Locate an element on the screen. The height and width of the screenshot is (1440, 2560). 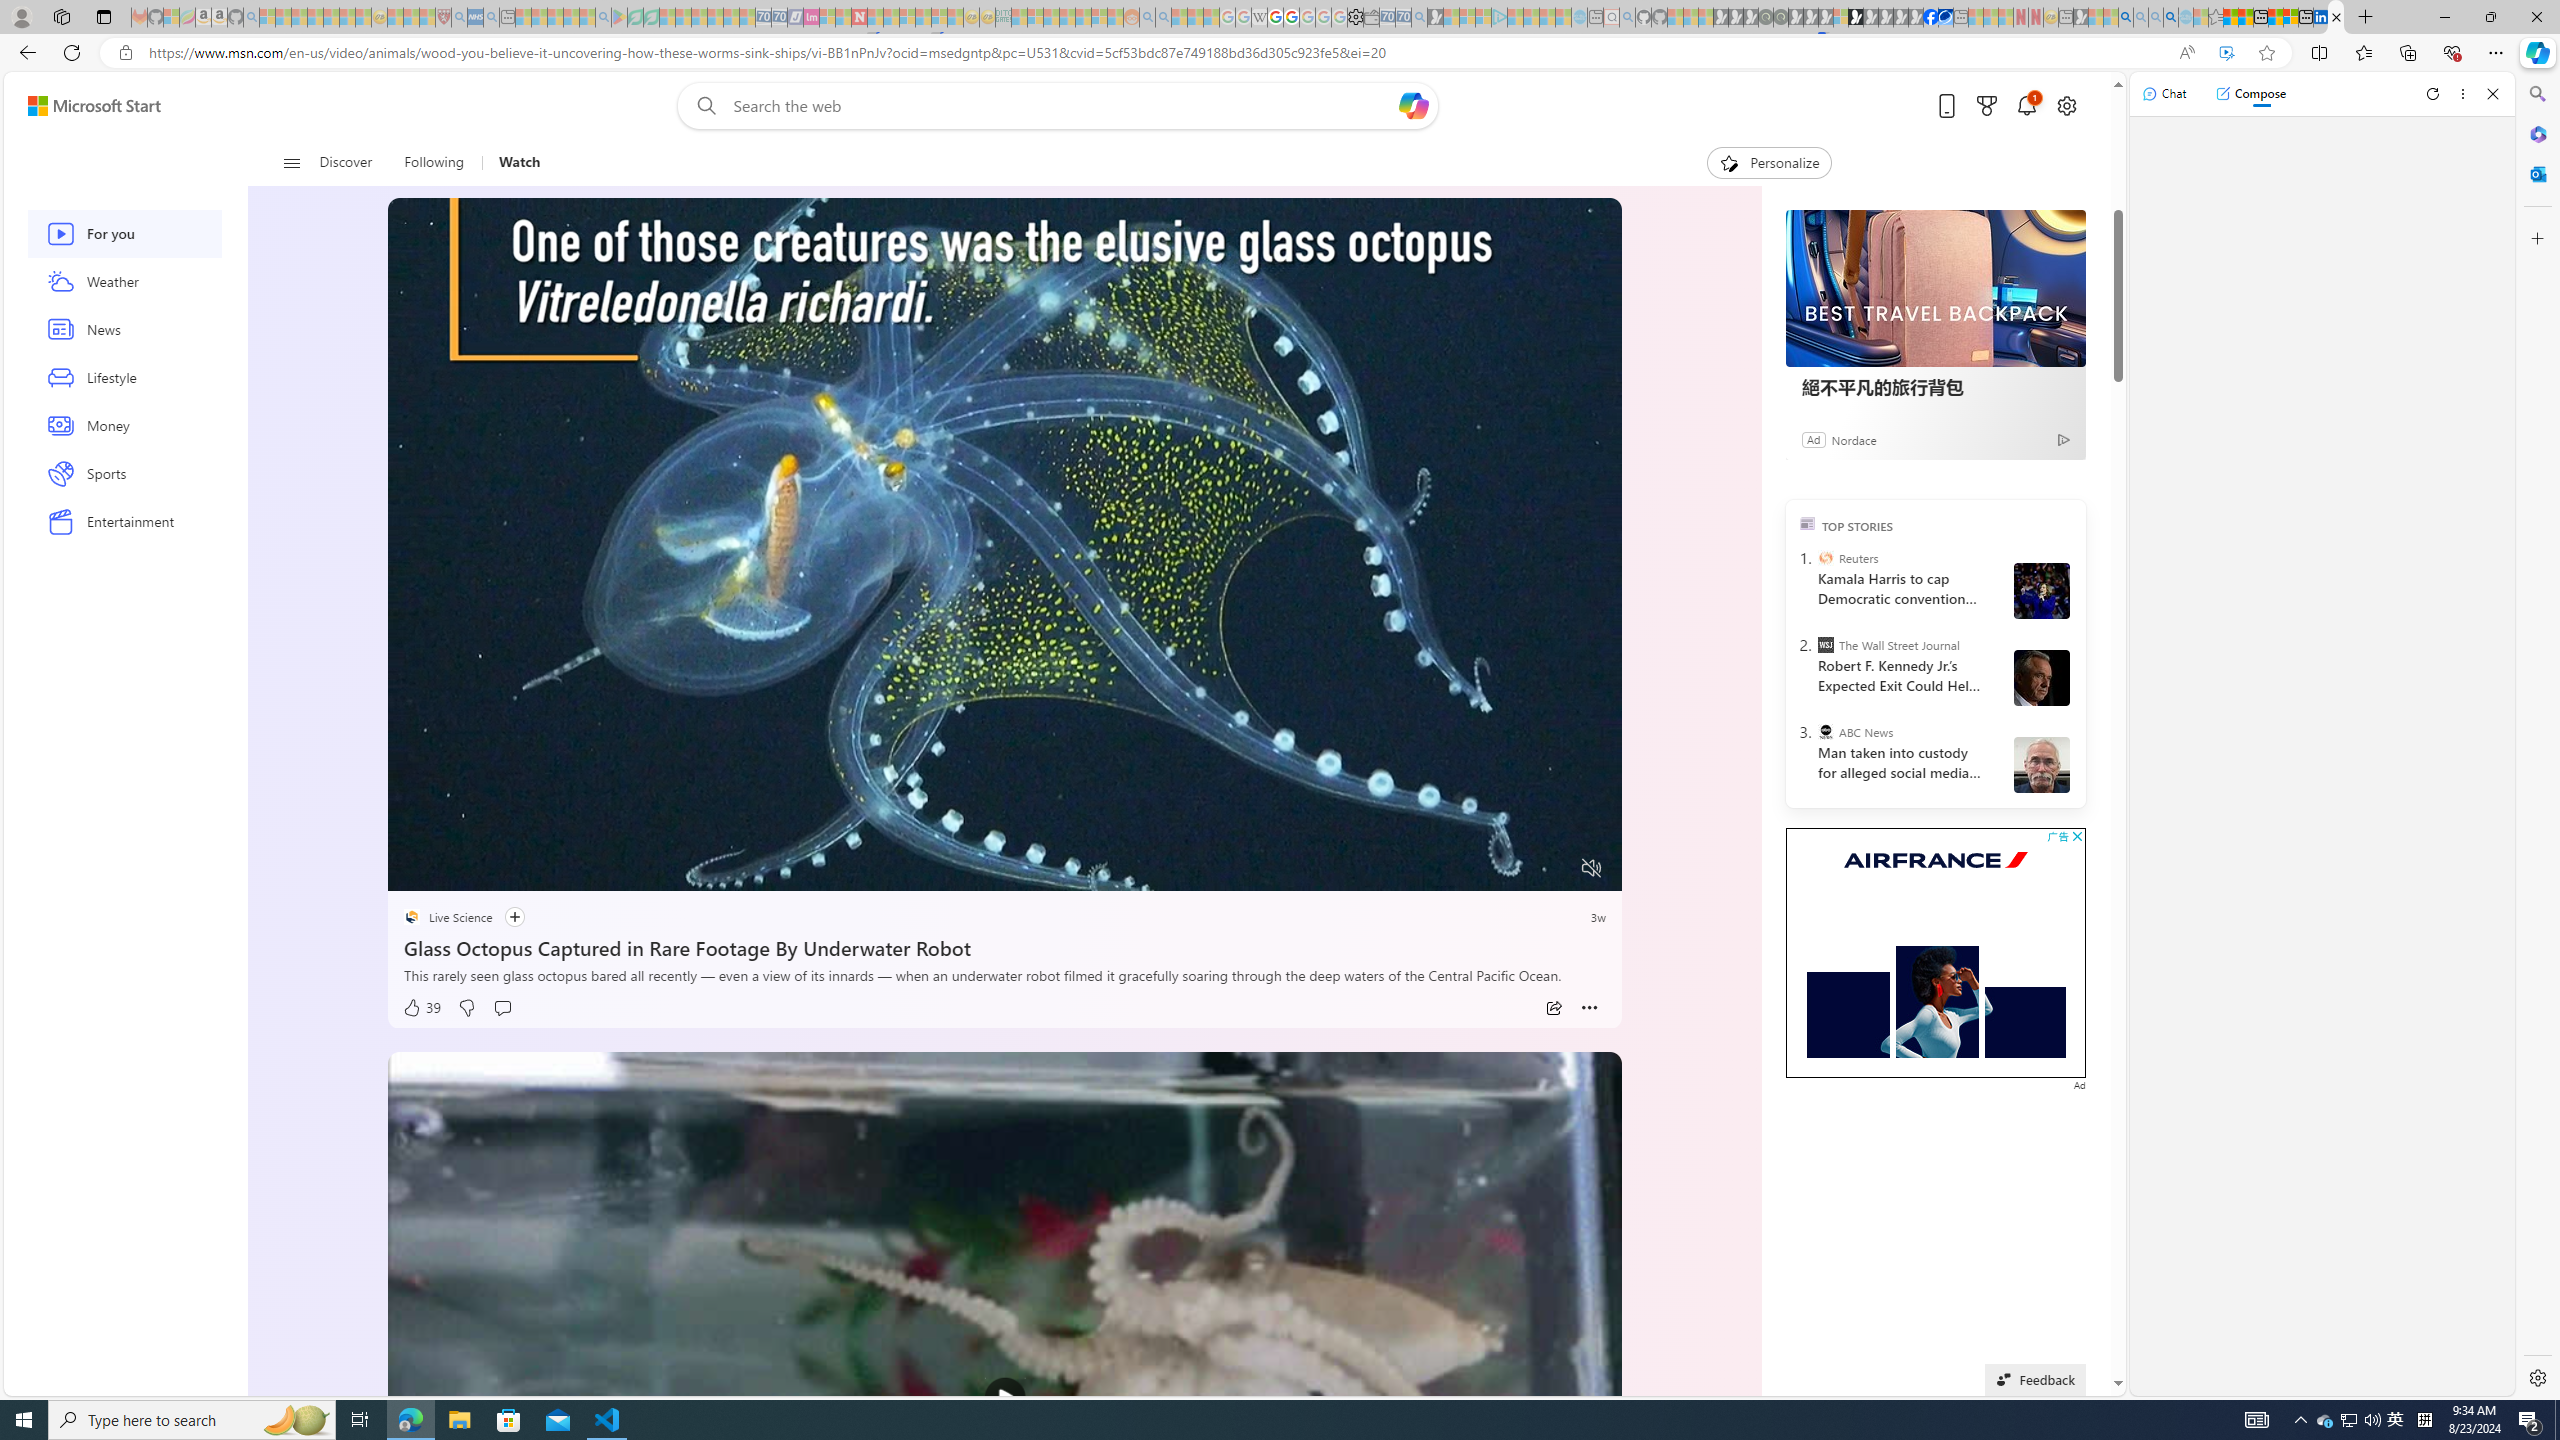
Wallet - Sleeping is located at coordinates (1370, 17).